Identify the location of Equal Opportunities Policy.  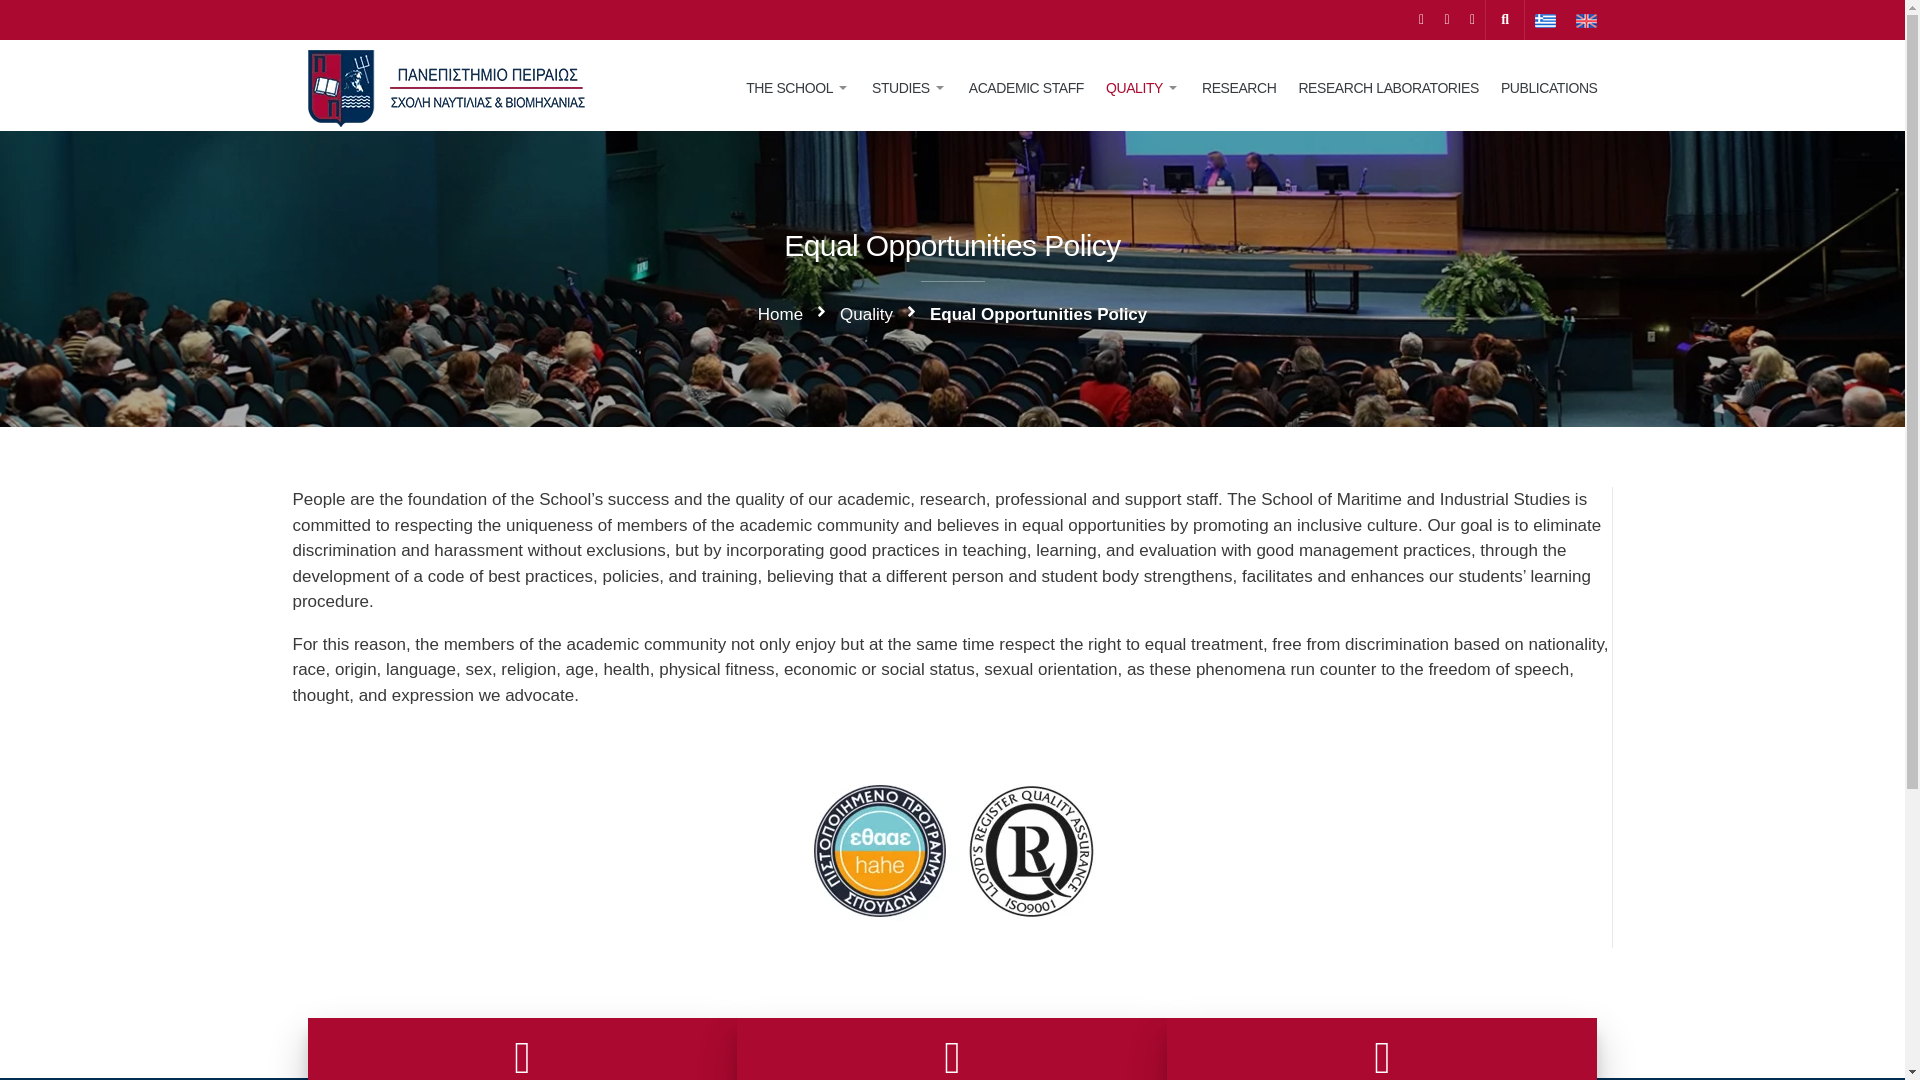
(1038, 315).